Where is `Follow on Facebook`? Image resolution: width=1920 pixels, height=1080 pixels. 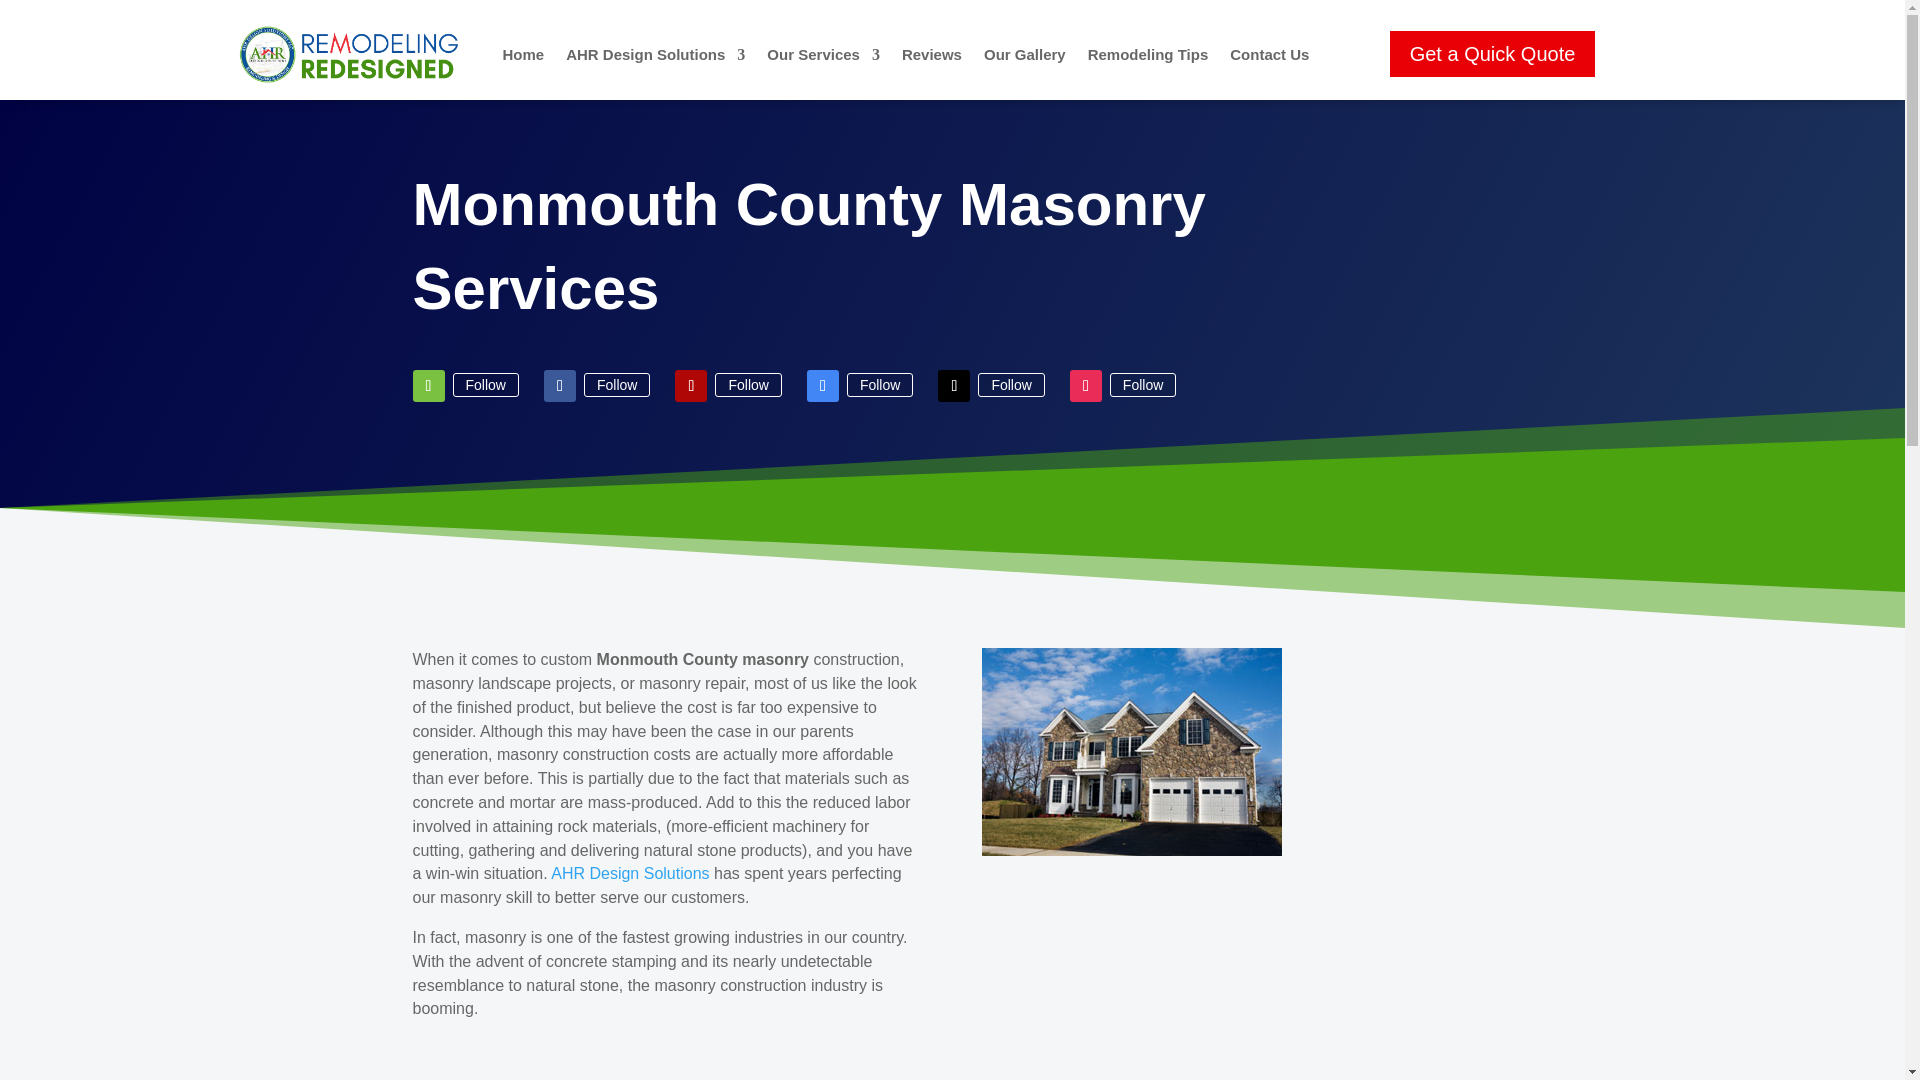 Follow on Facebook is located at coordinates (560, 386).